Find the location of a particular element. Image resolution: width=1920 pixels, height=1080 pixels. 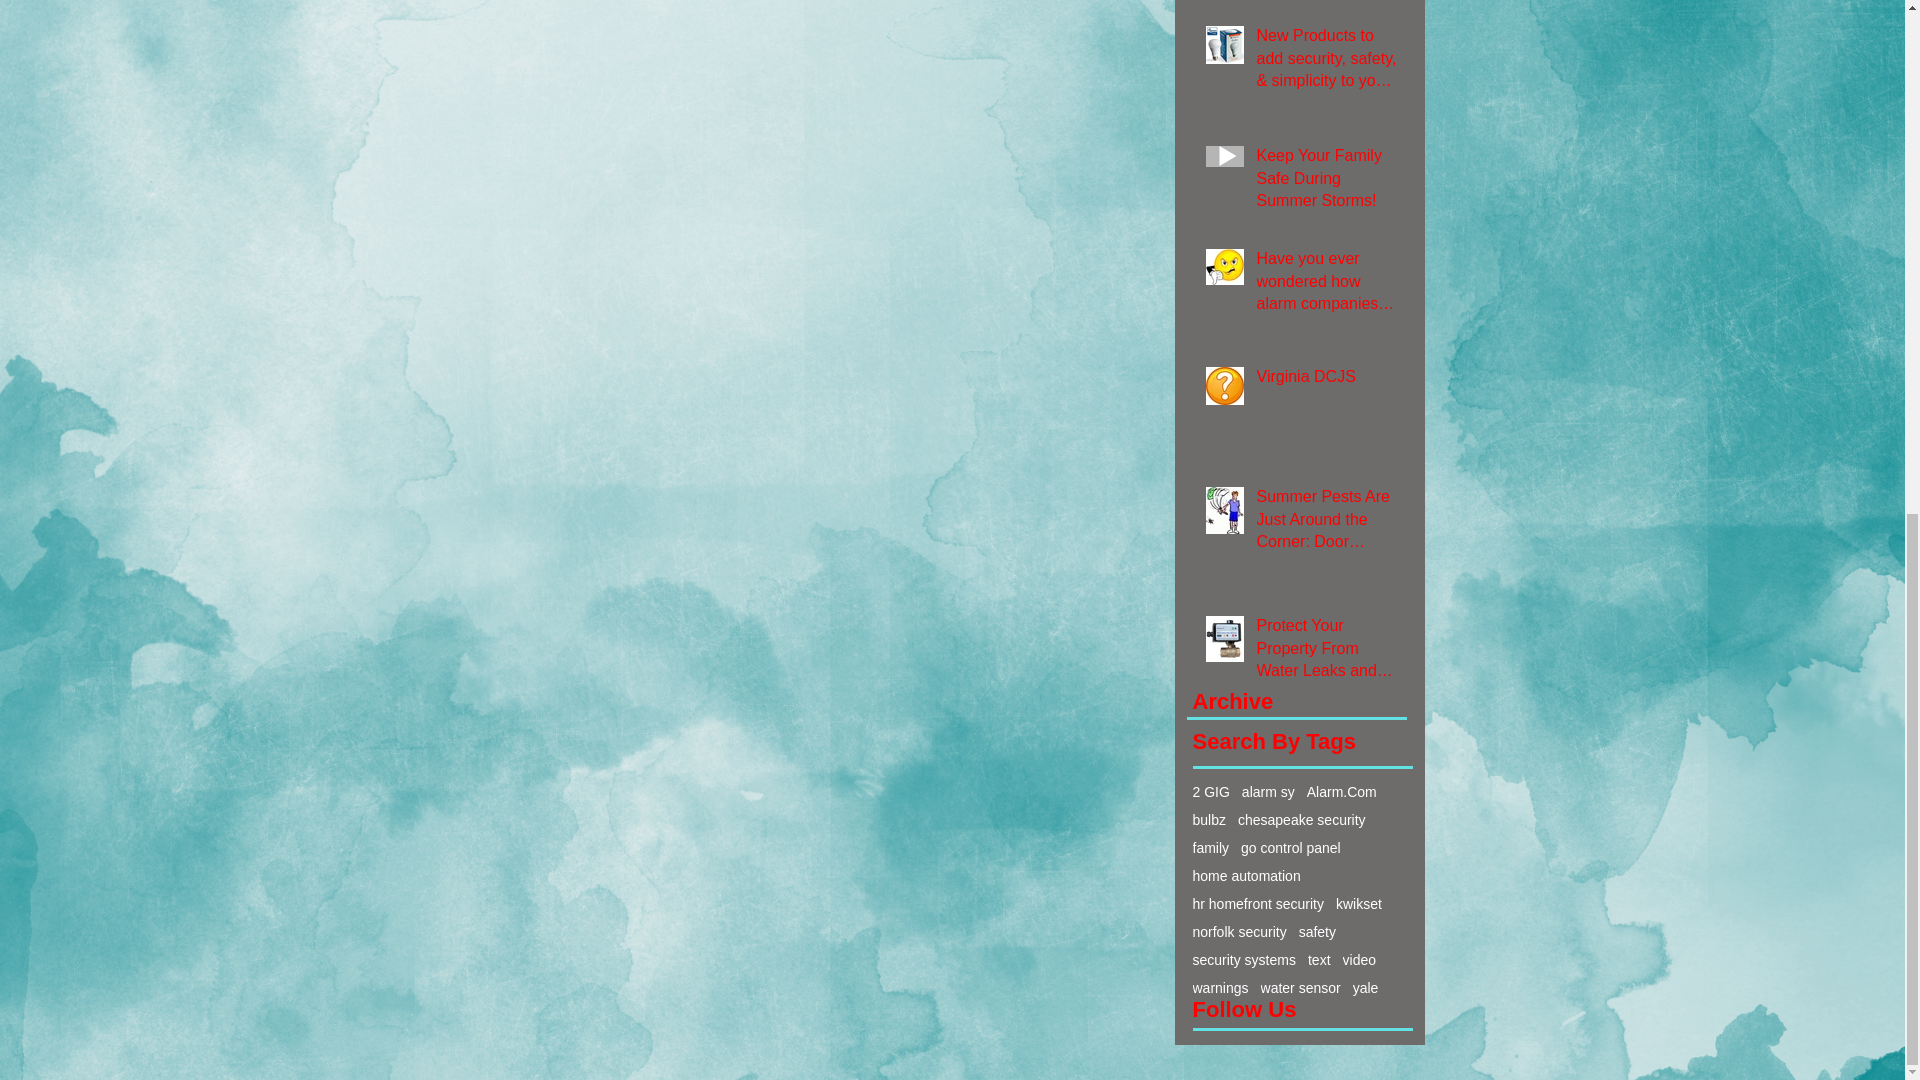

Protect Your Property From Water Leaks and Flood Damage is located at coordinates (1327, 652).